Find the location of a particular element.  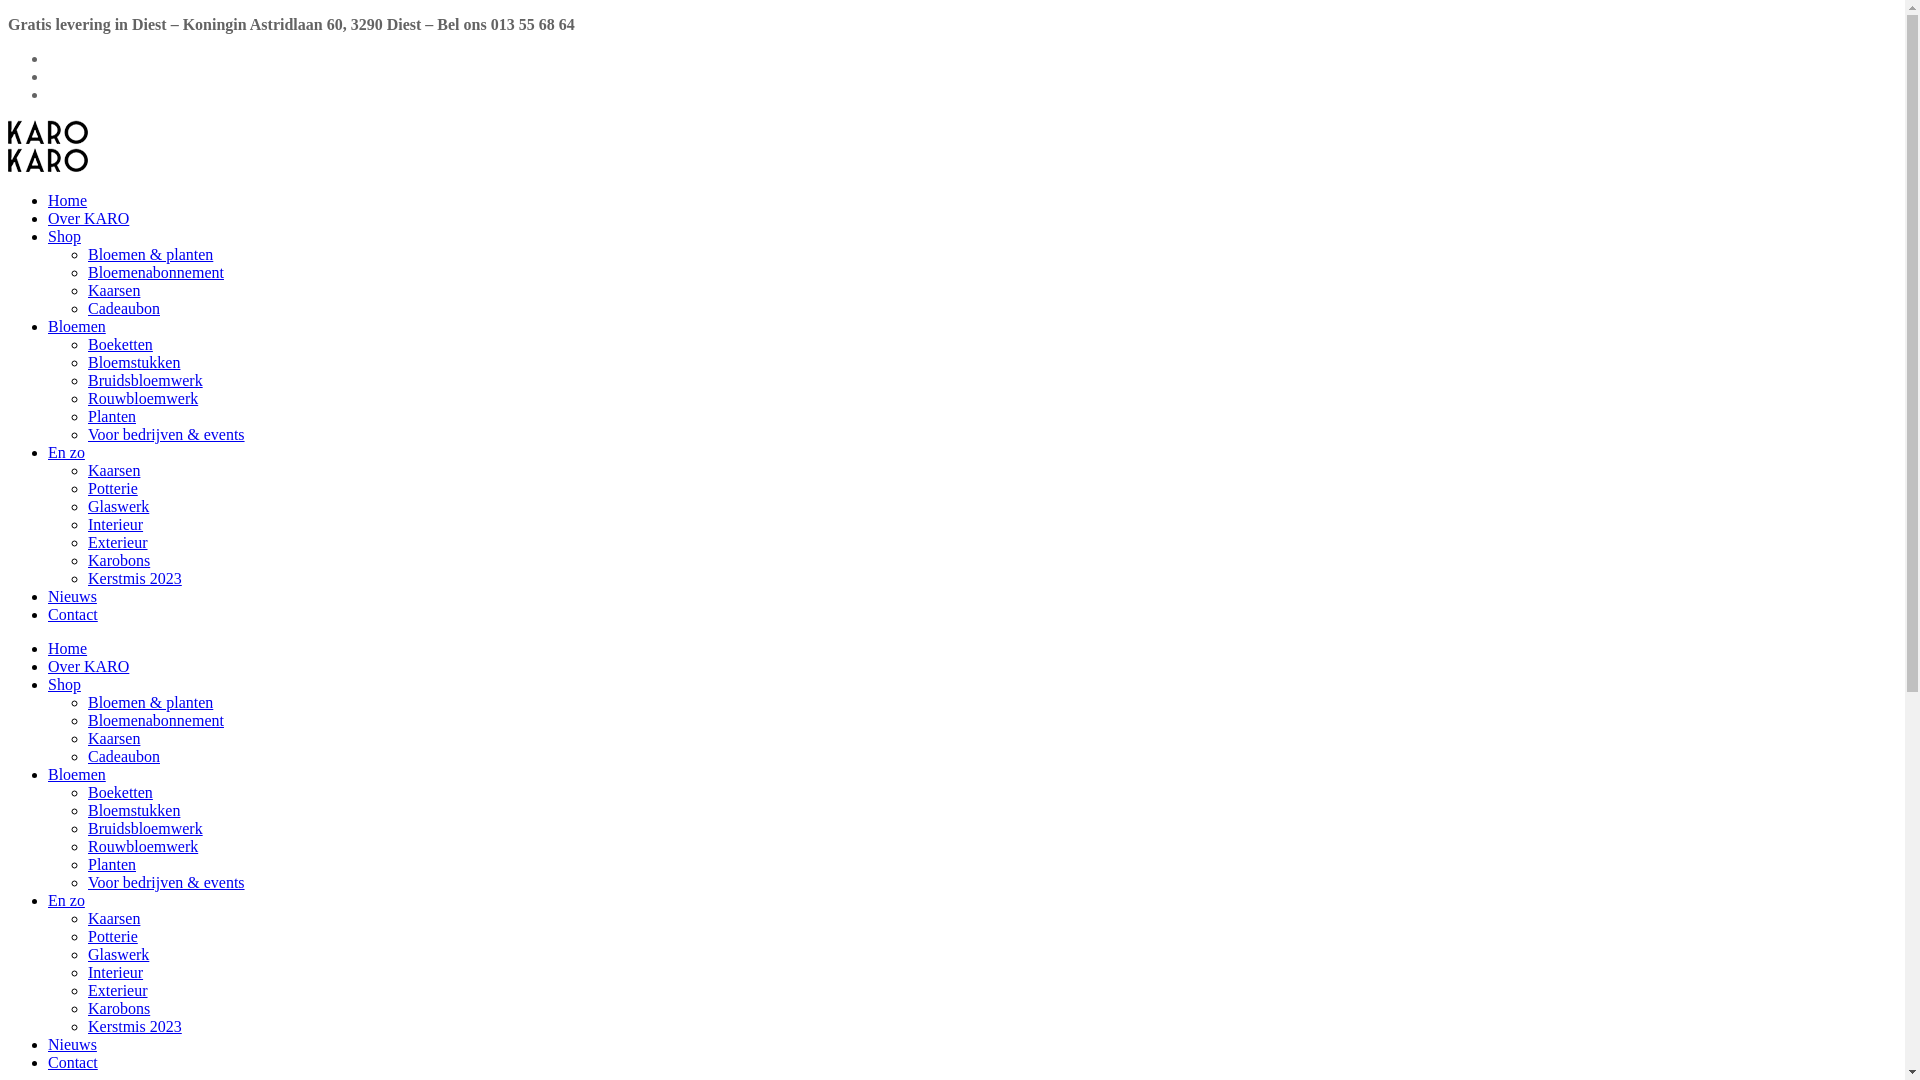

Over KARO is located at coordinates (88, 218).